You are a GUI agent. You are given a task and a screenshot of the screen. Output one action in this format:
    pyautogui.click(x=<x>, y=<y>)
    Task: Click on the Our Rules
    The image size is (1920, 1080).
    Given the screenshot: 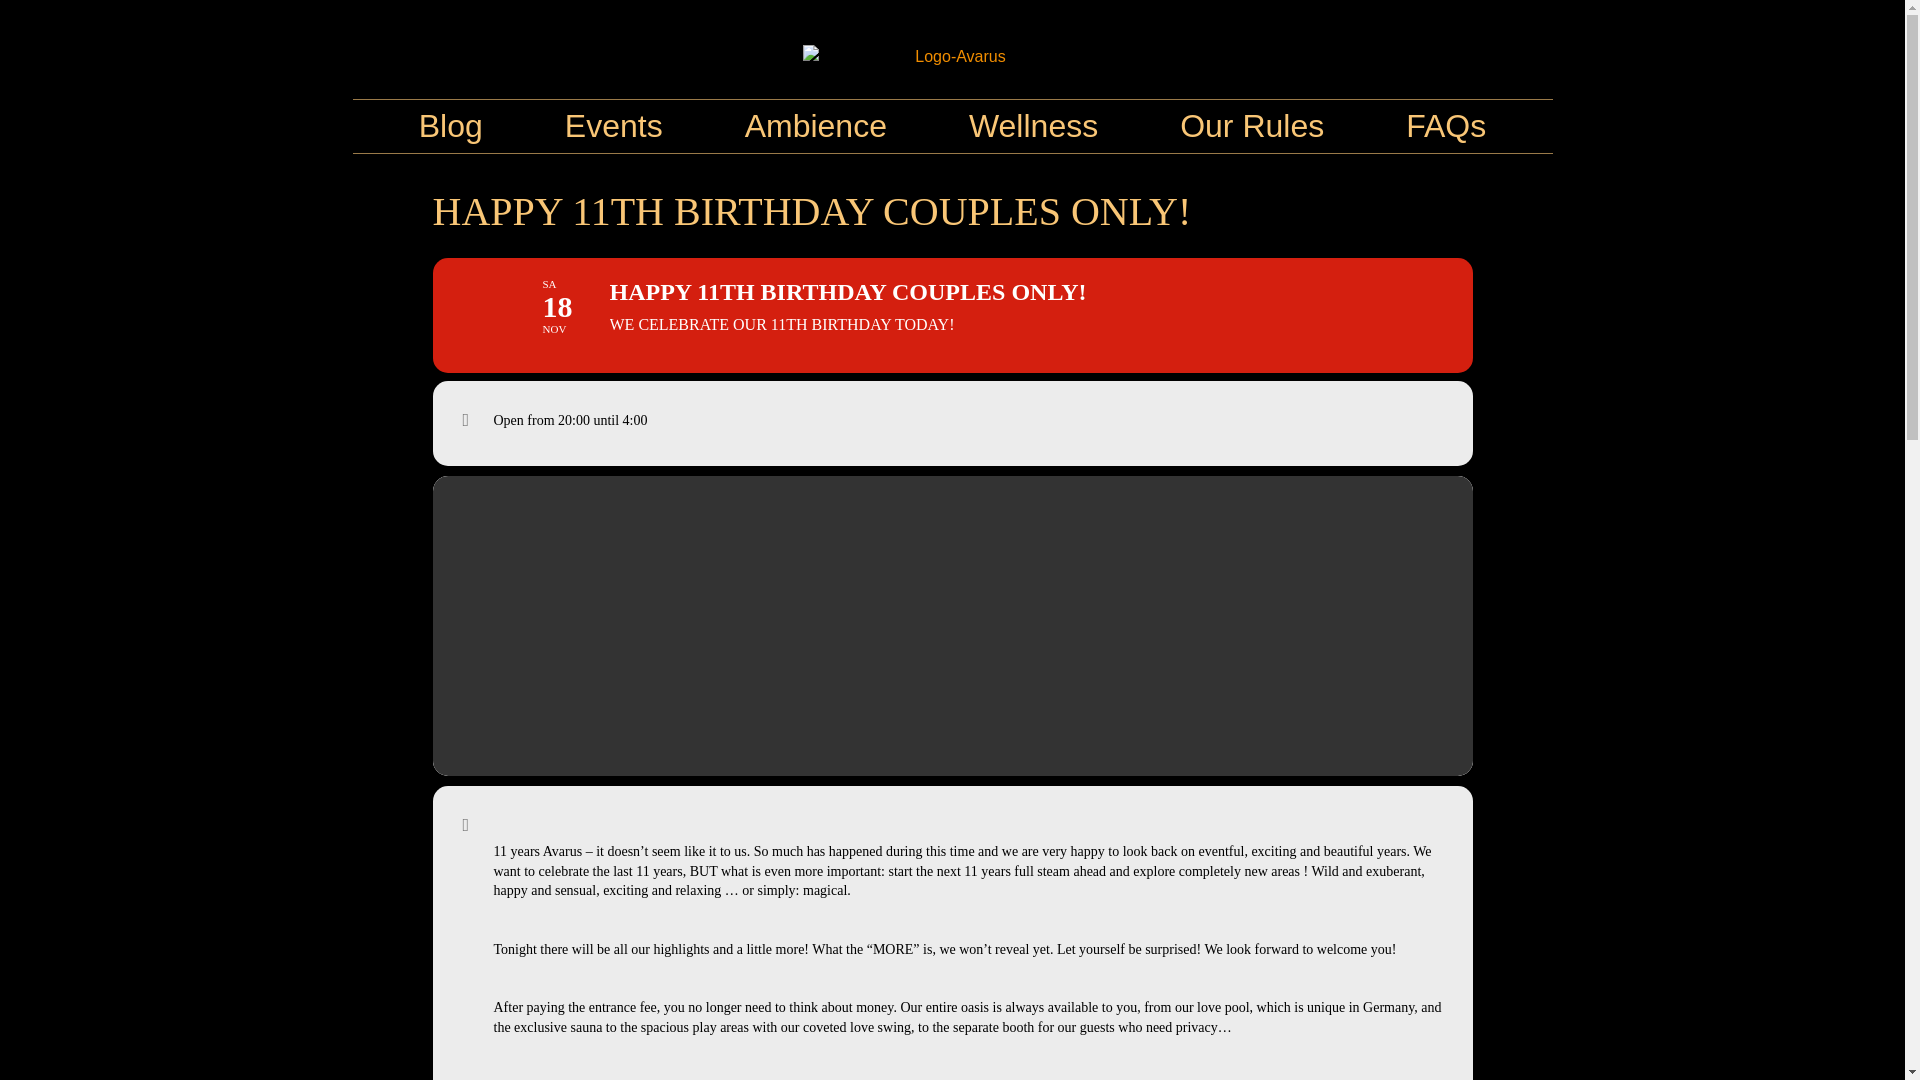 What is the action you would take?
    pyautogui.click(x=1252, y=126)
    